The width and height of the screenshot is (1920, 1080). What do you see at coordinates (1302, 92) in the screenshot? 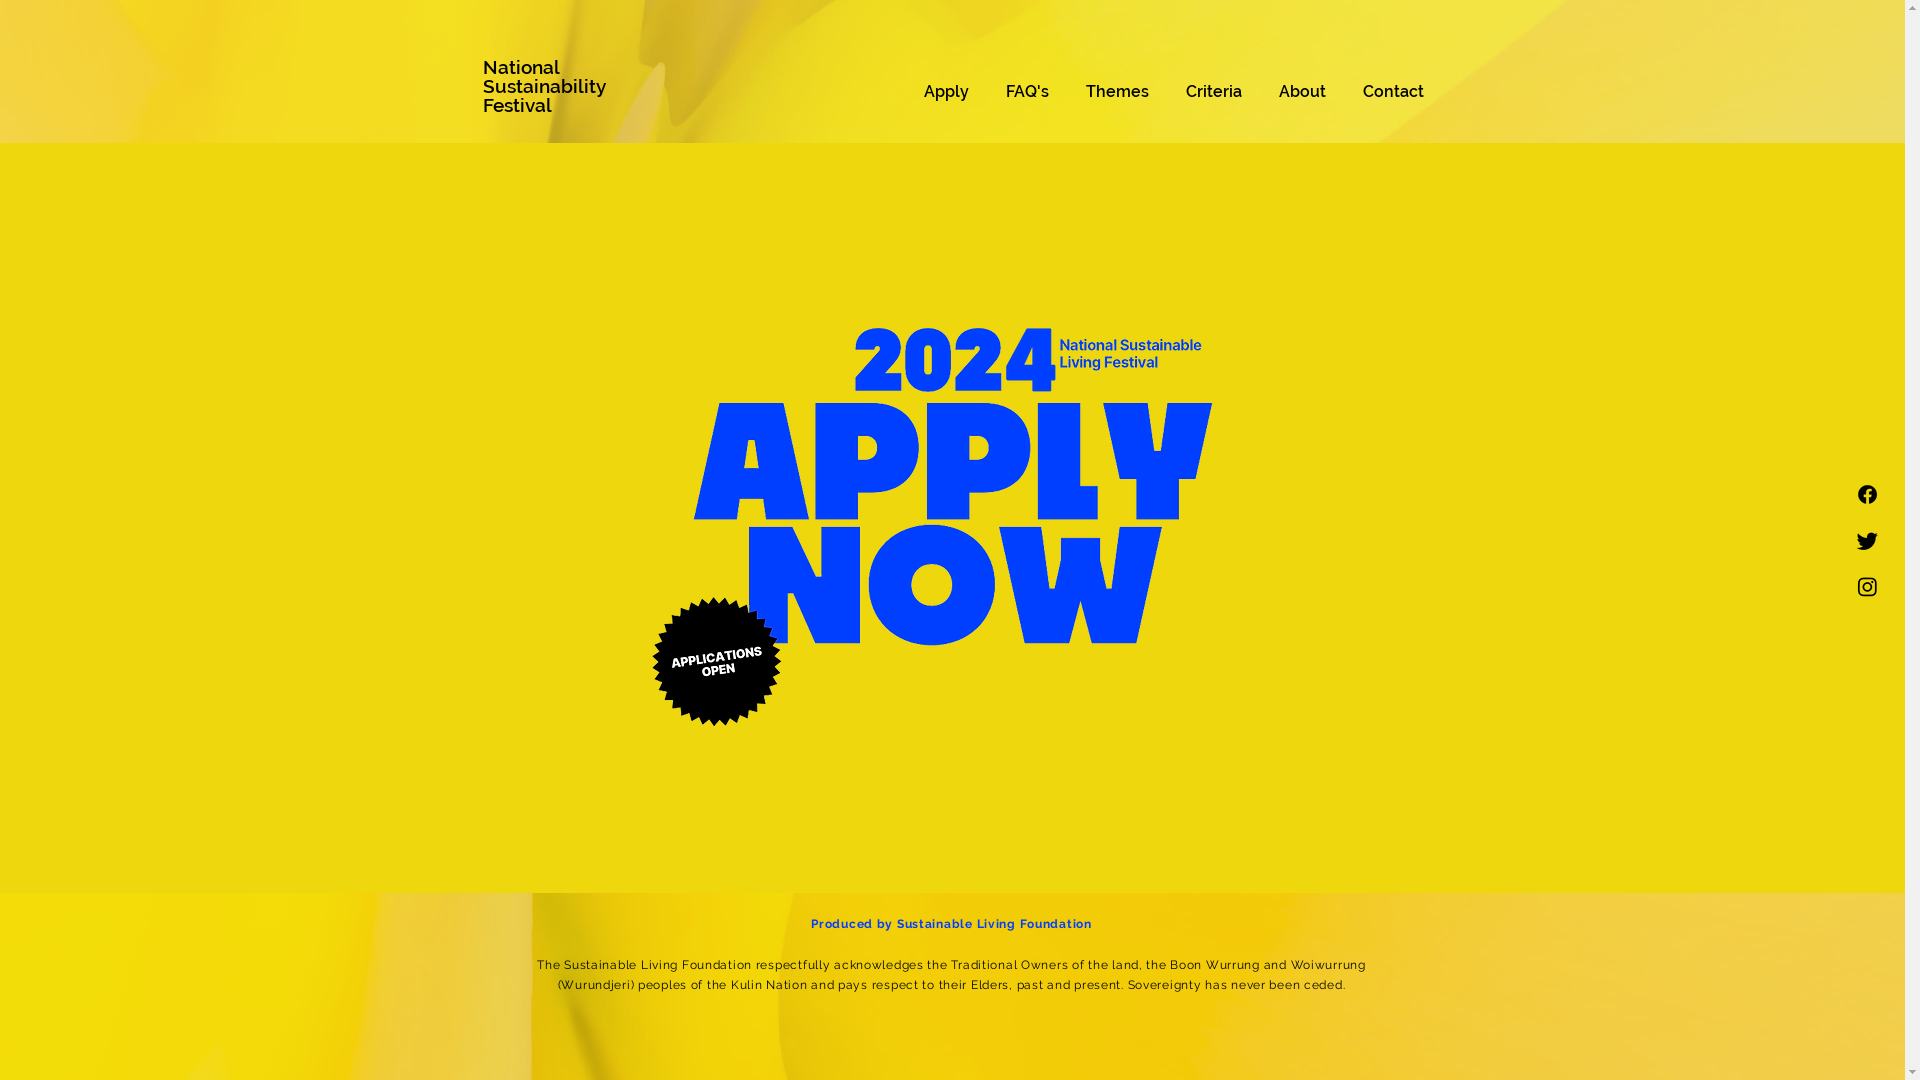
I see `About` at bounding box center [1302, 92].